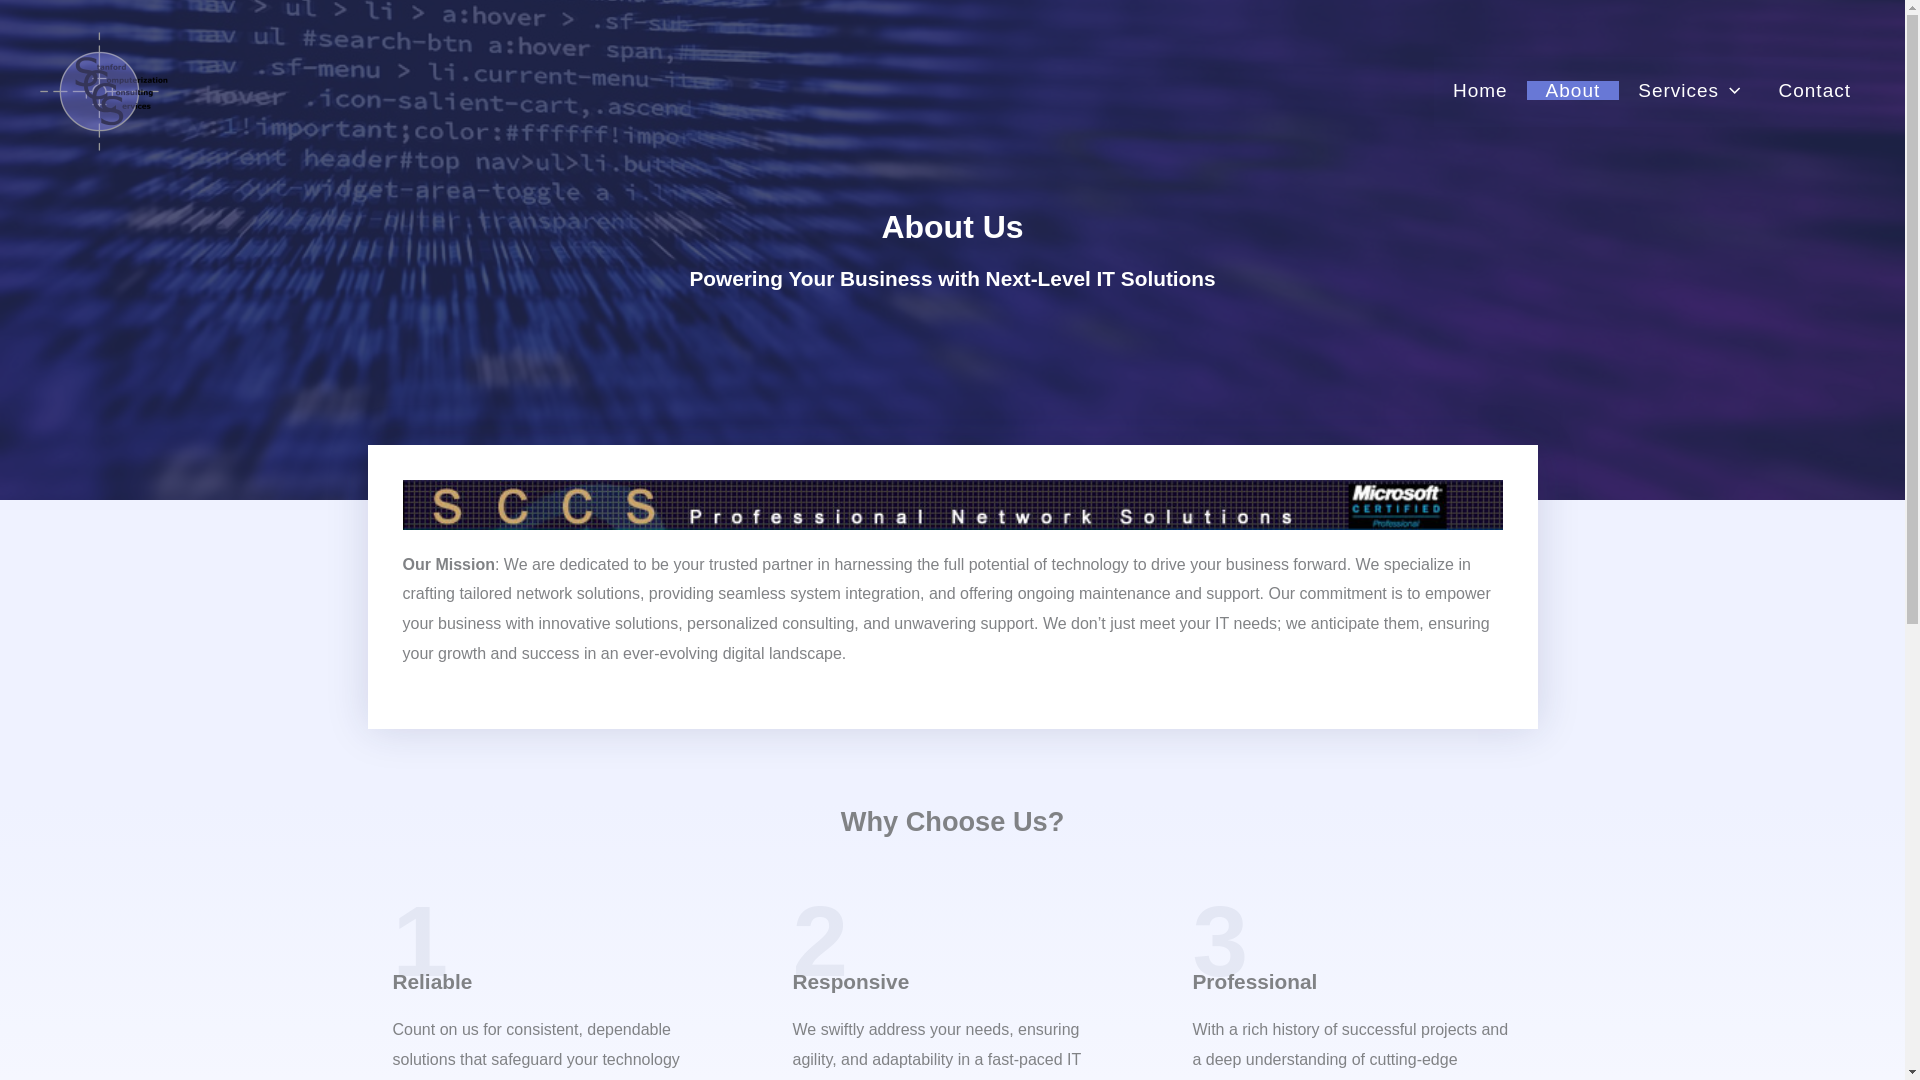 This screenshot has width=1920, height=1080. Describe the element at coordinates (1815, 89) in the screenshot. I see `Contact` at that location.